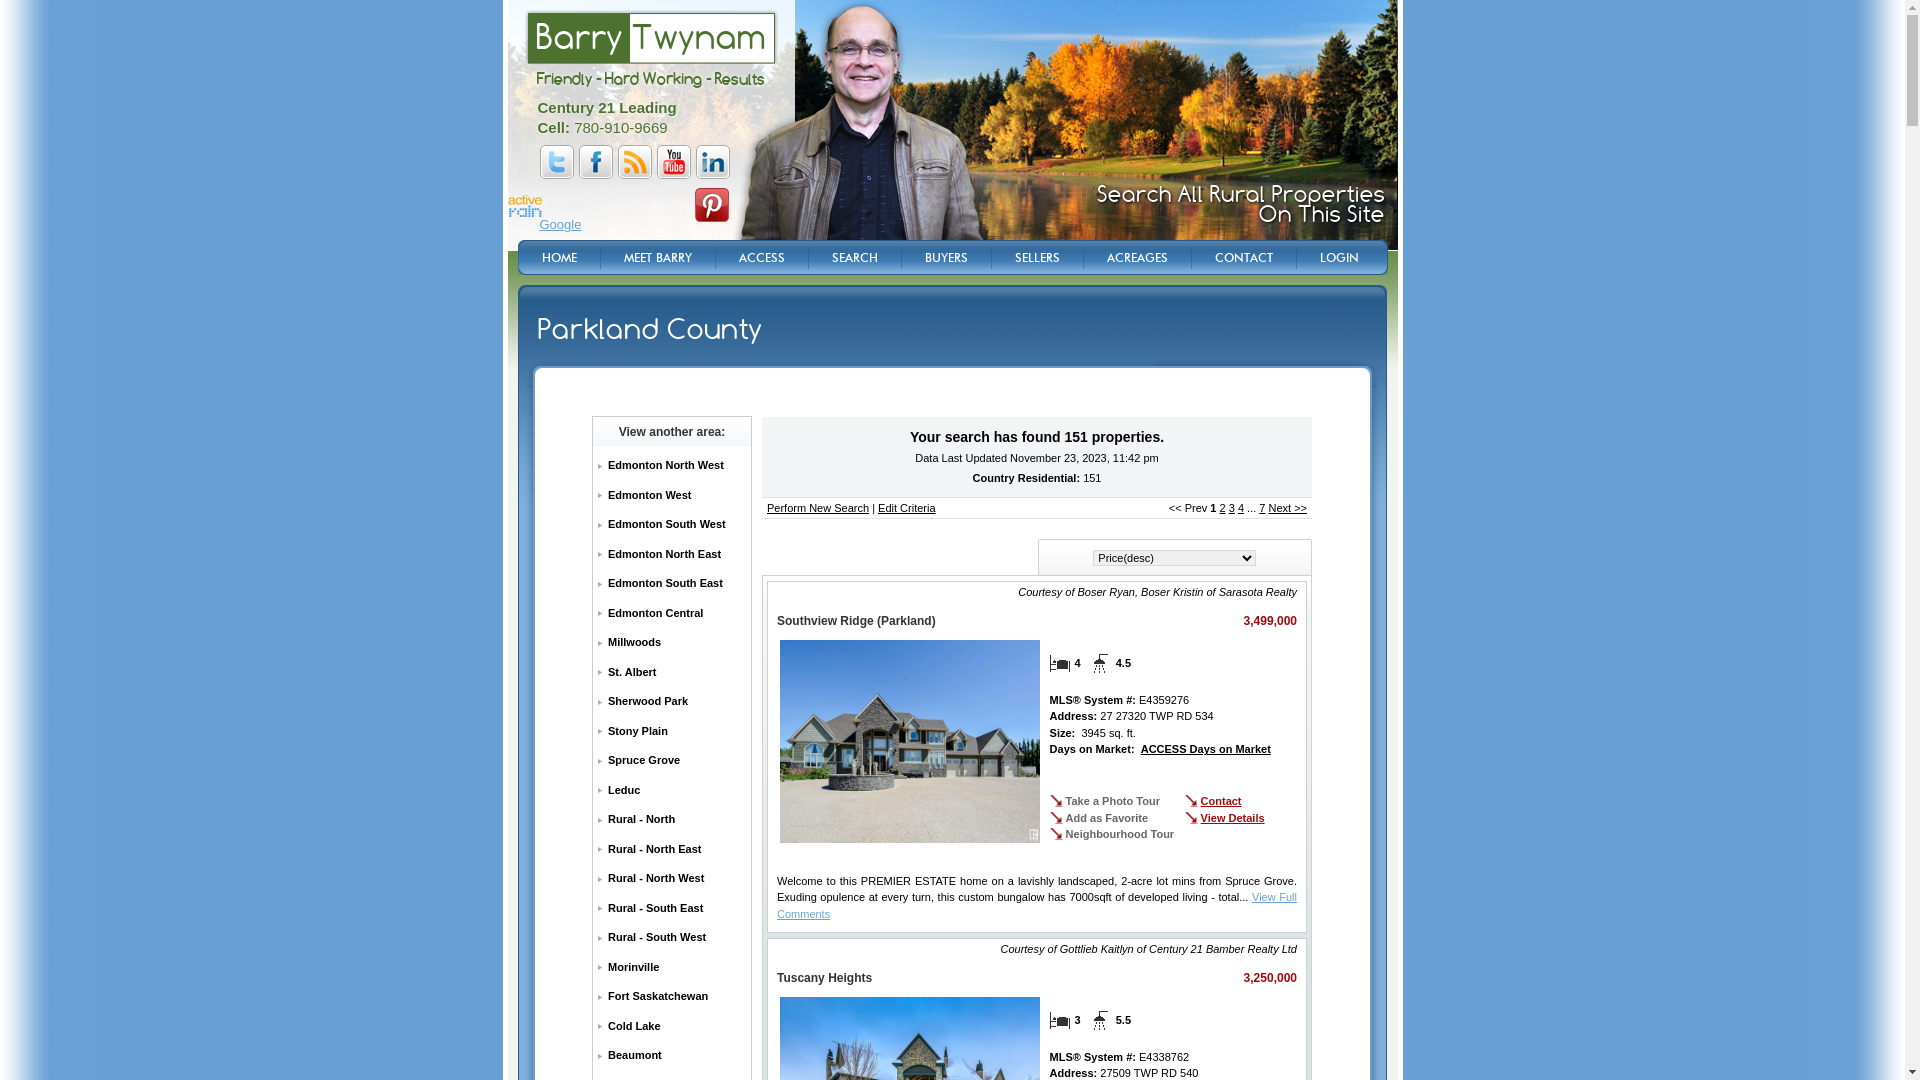  I want to click on View Details, so click(1225, 818).